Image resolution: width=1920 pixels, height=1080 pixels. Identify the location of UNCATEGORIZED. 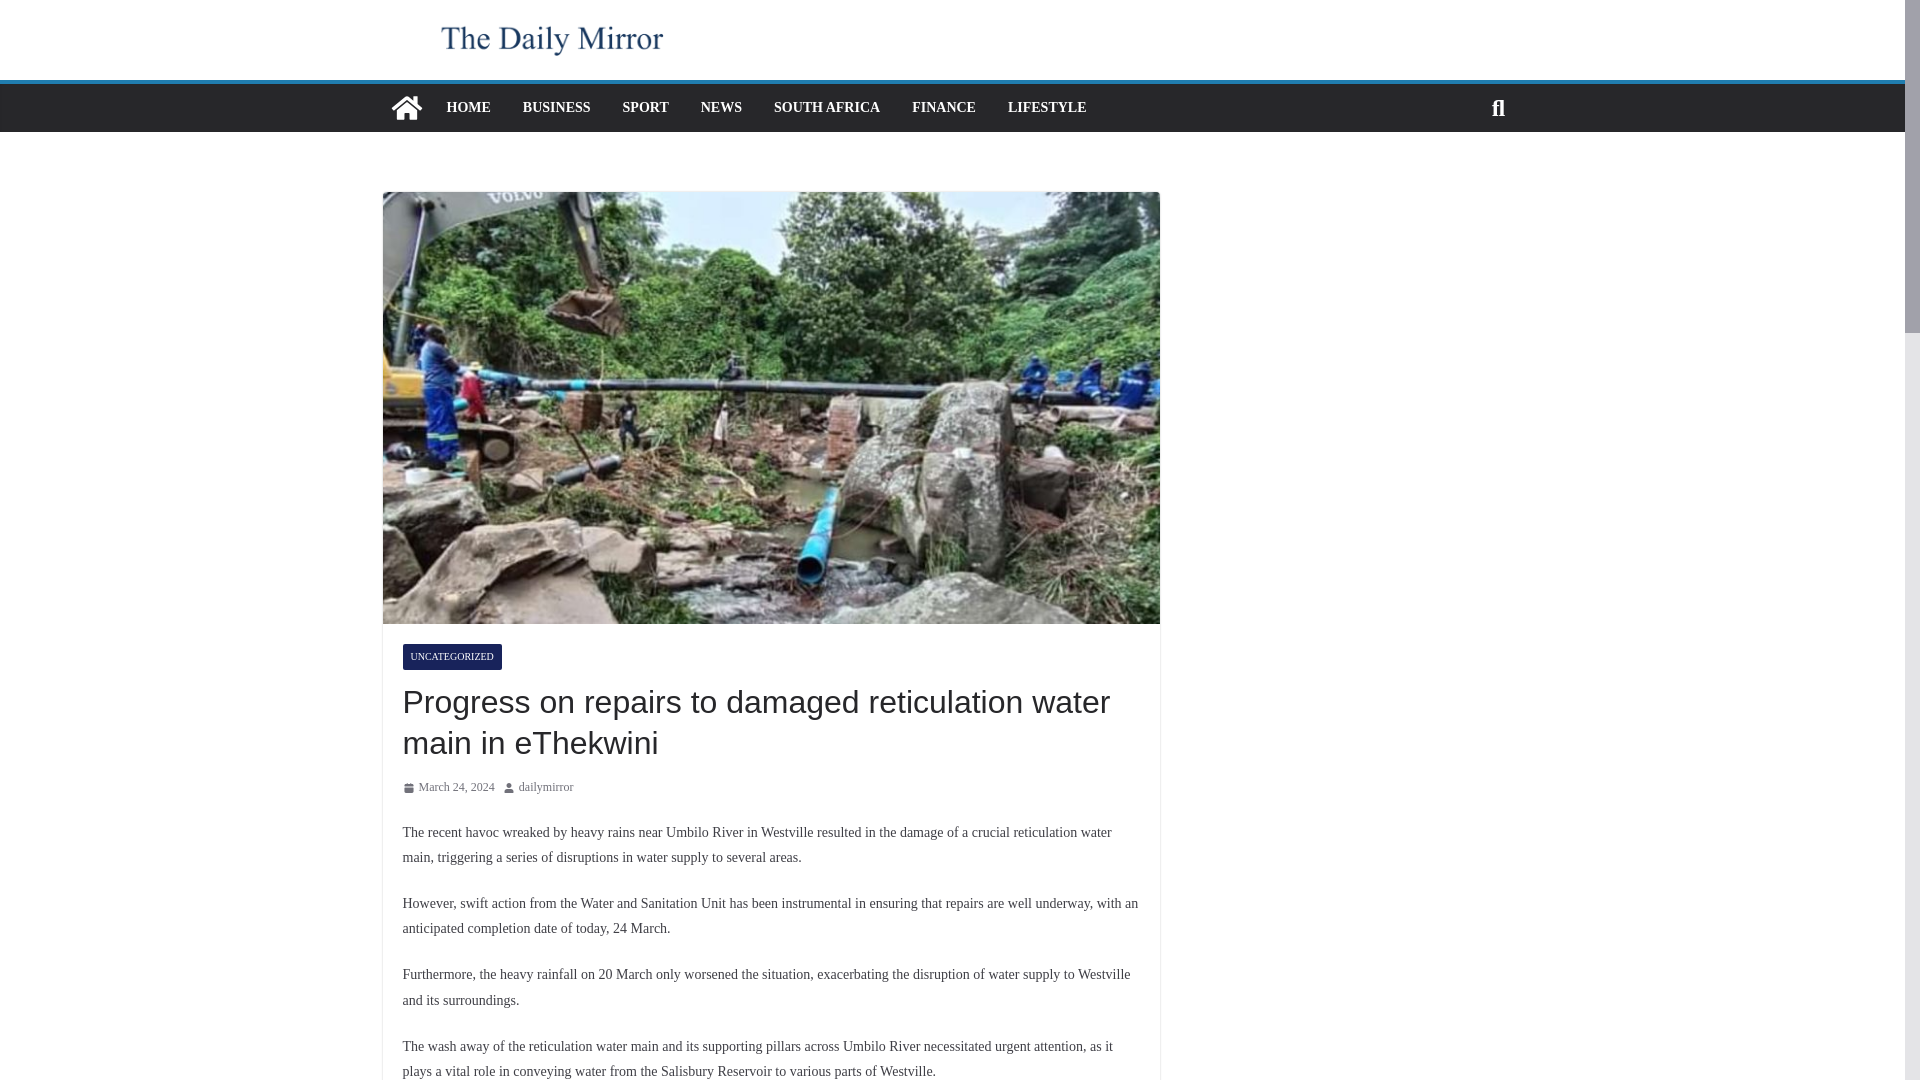
(451, 656).